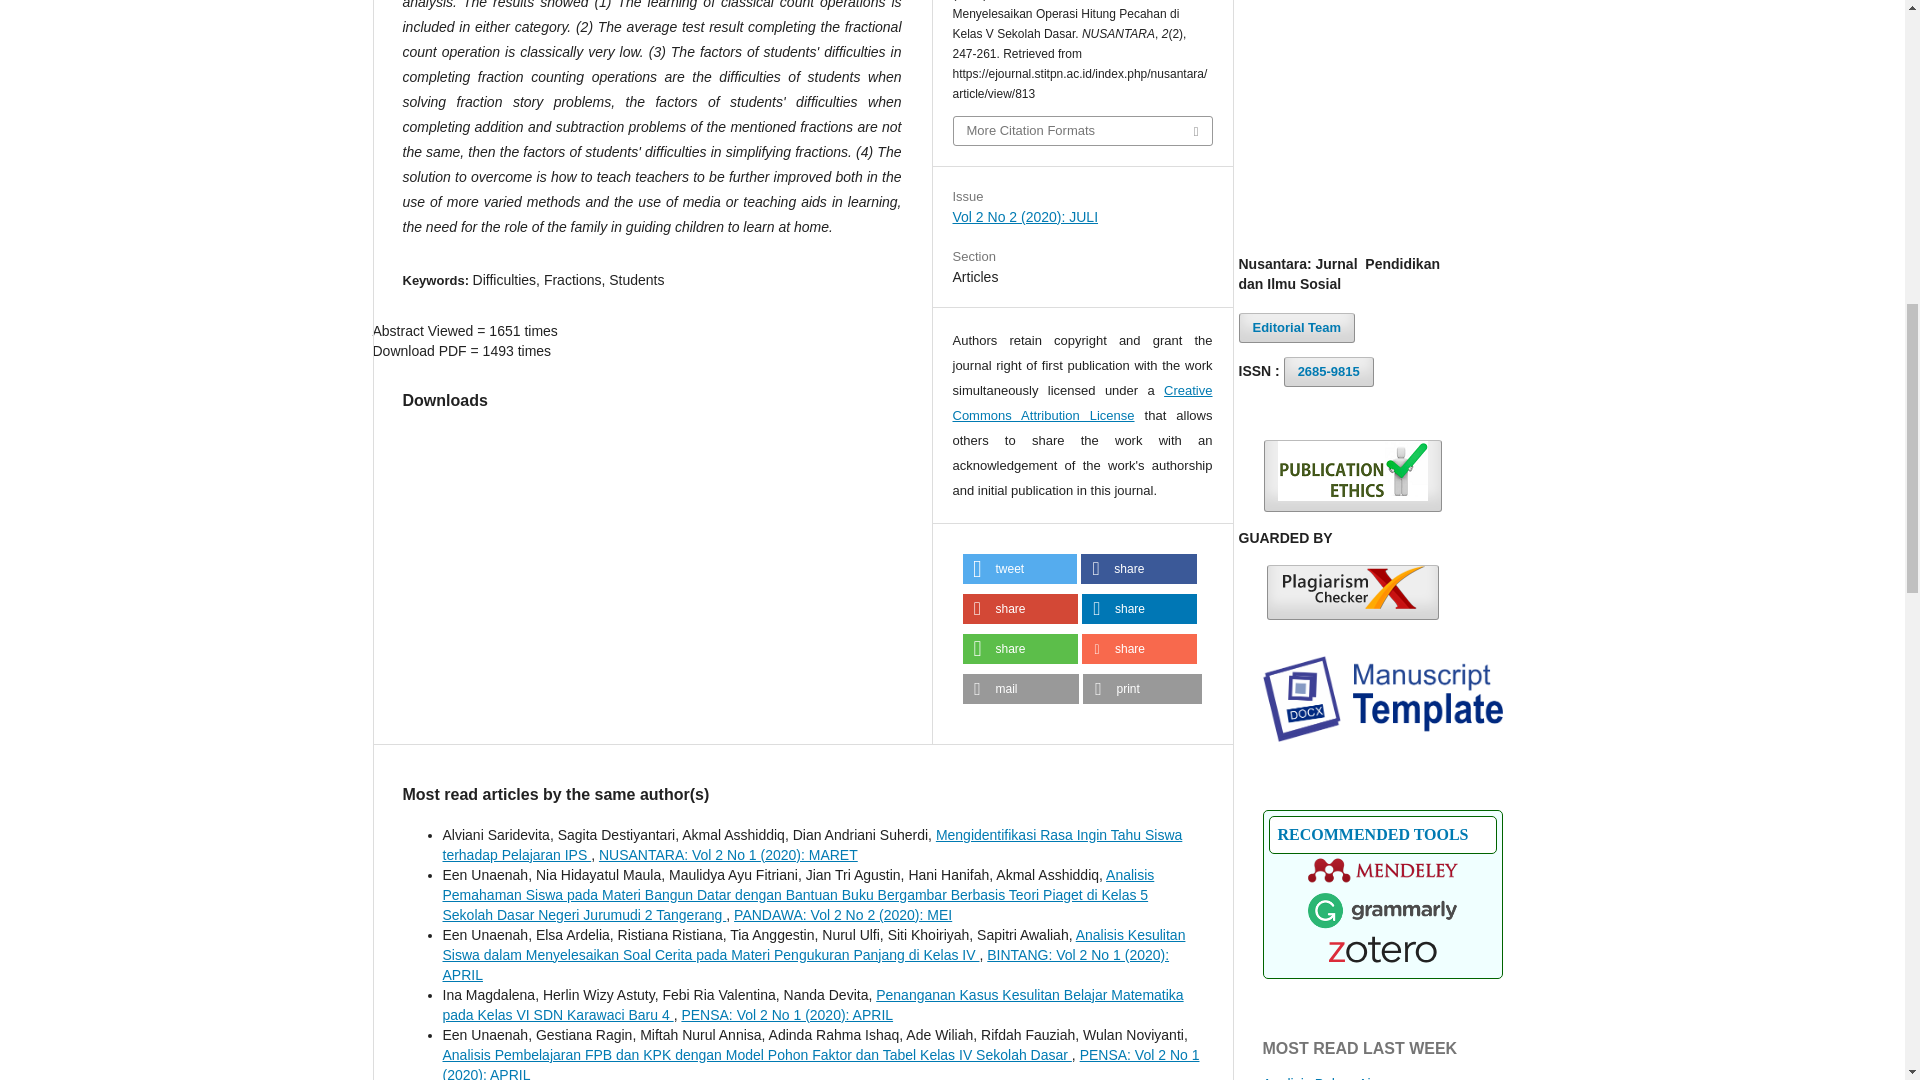  Describe the element at coordinates (1138, 569) in the screenshot. I see `Share on Facebook` at that location.